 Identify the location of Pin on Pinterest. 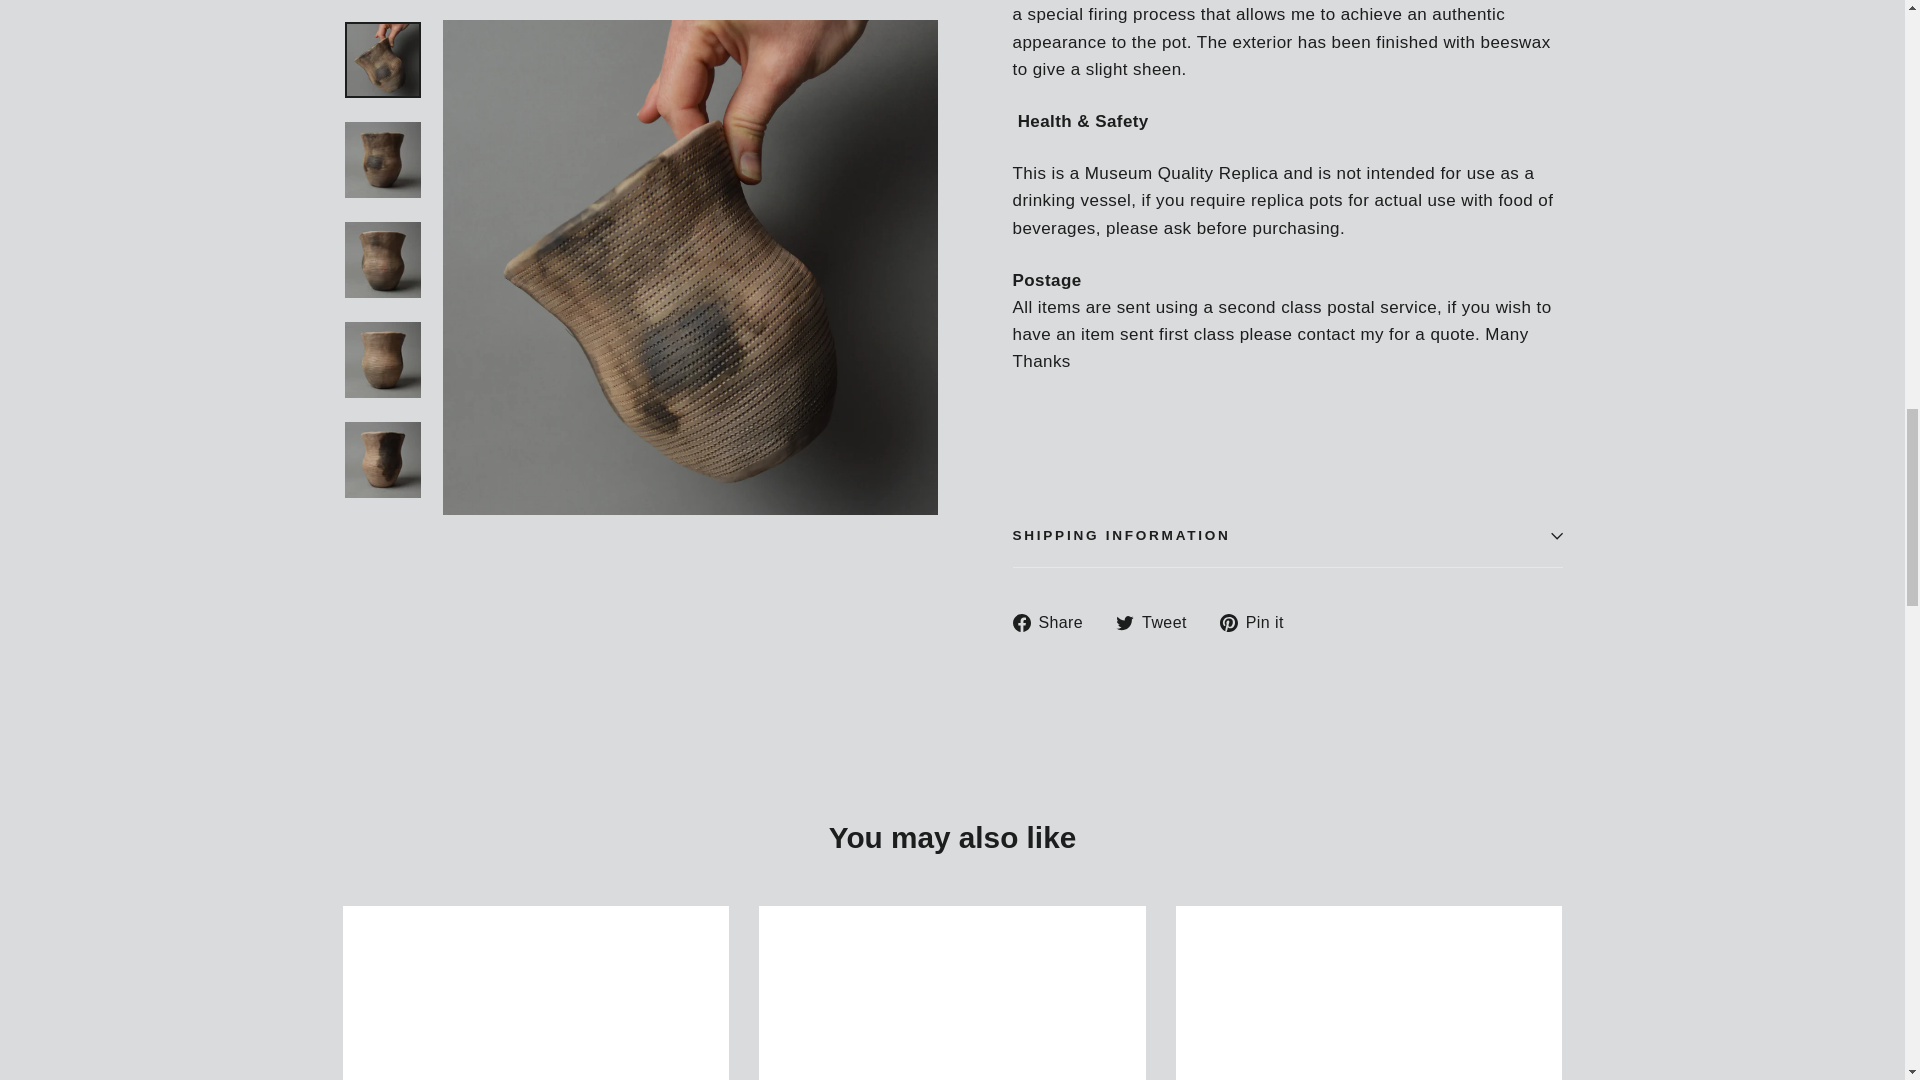
(1259, 622).